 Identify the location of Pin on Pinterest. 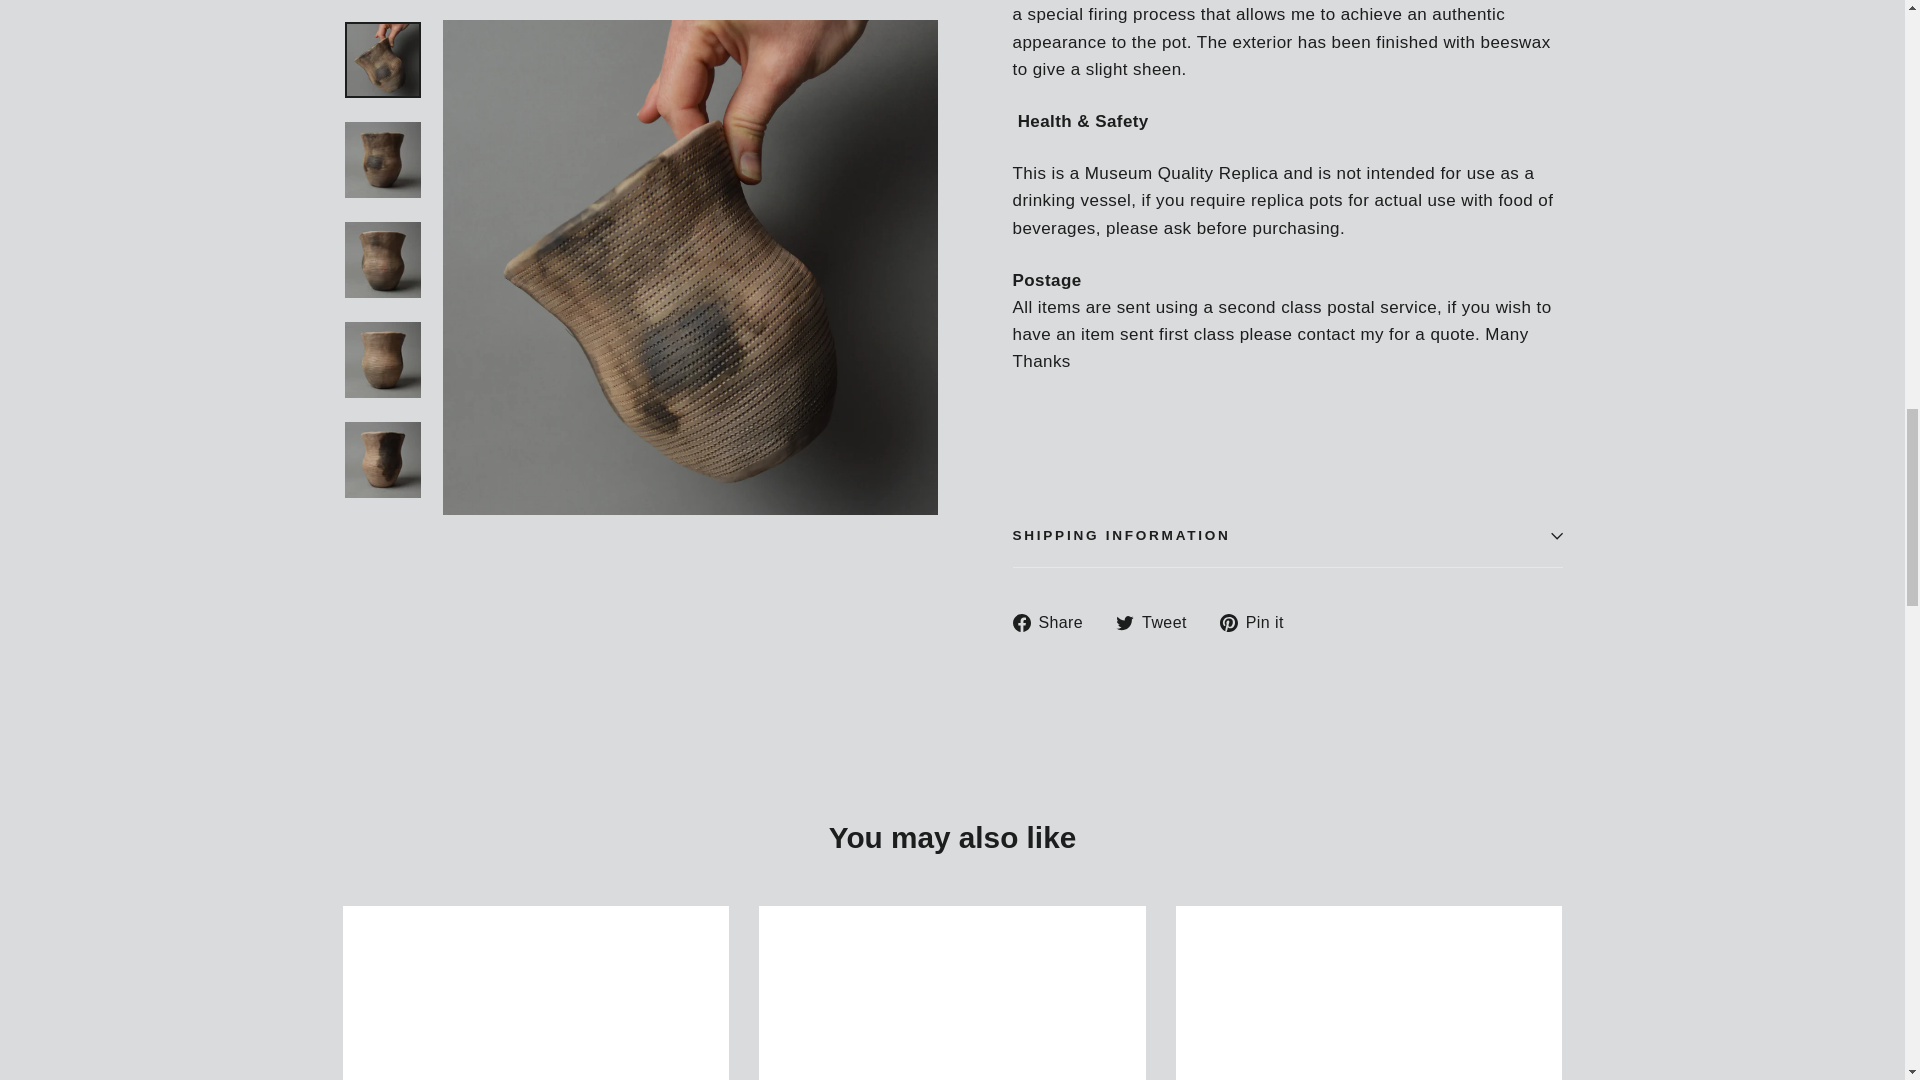
(1259, 622).